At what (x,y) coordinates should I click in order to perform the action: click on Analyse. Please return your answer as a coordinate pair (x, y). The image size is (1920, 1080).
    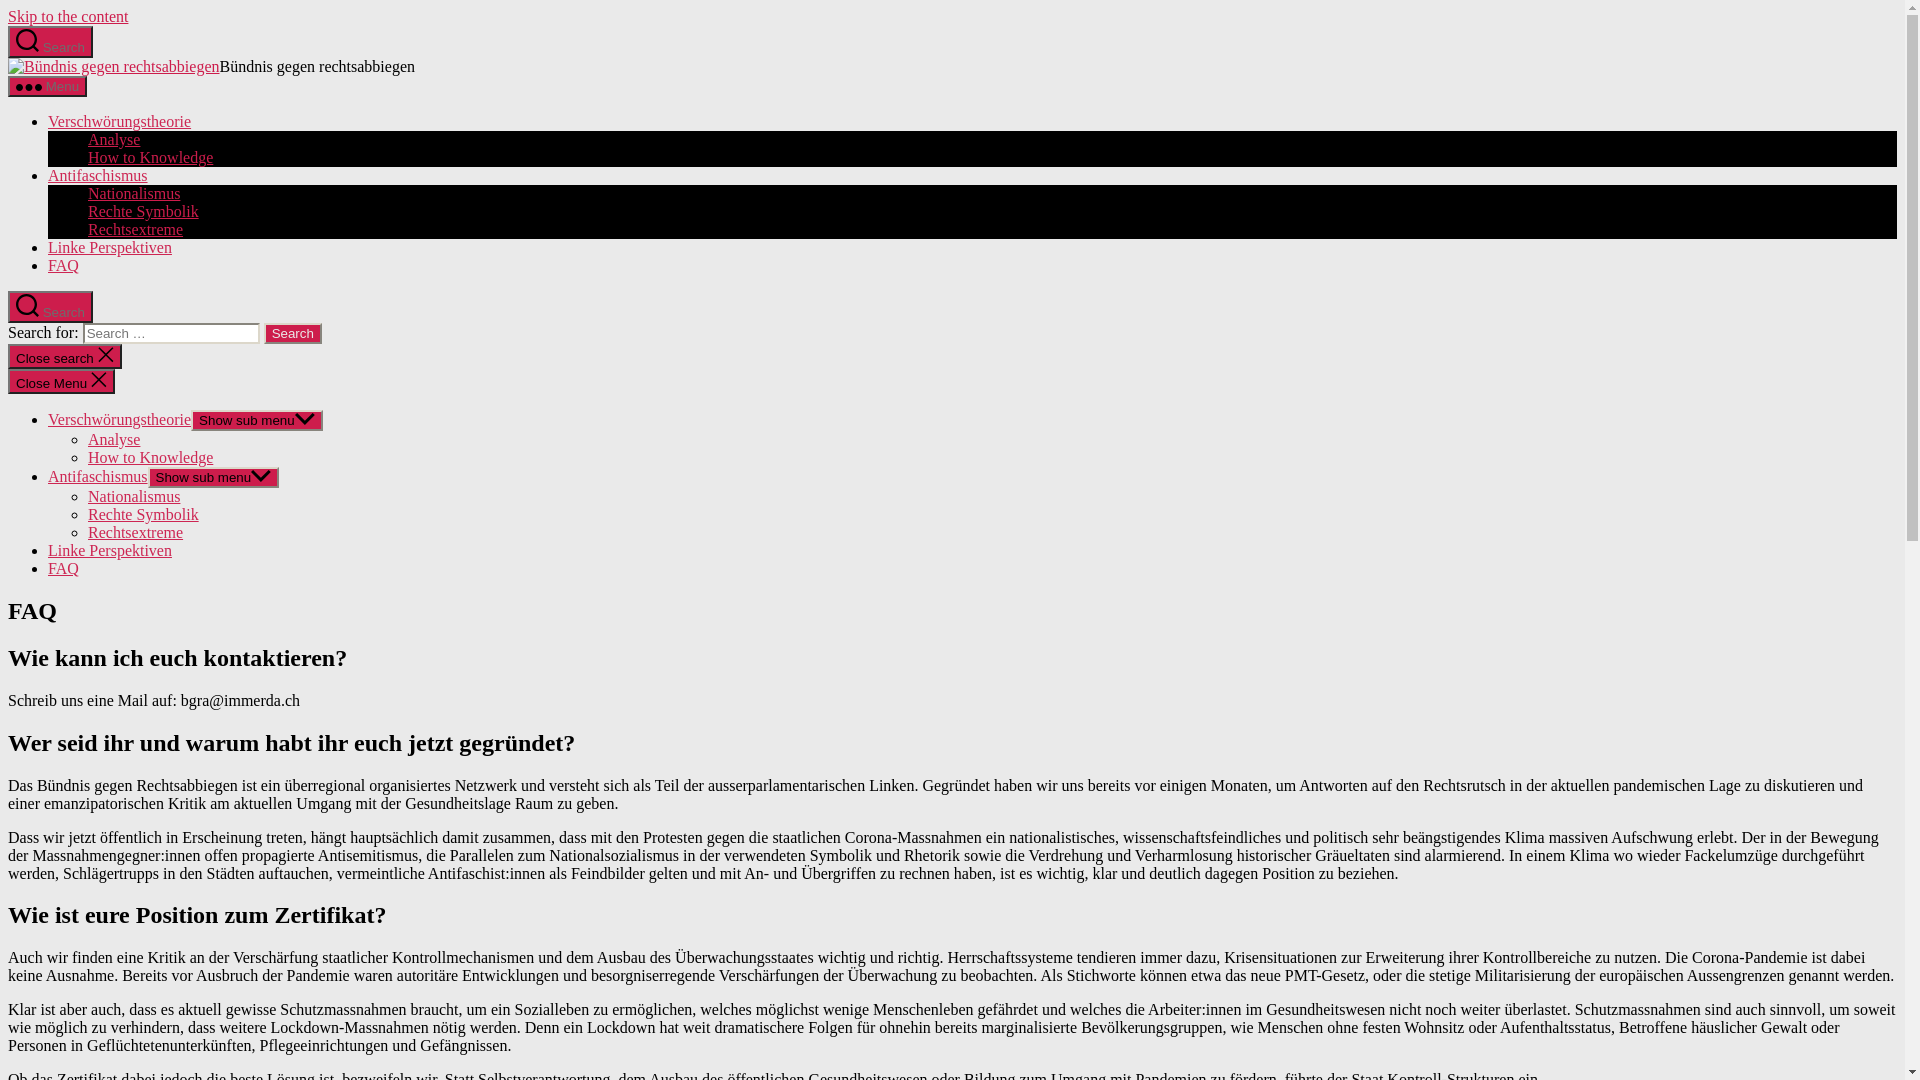
    Looking at the image, I should click on (114, 440).